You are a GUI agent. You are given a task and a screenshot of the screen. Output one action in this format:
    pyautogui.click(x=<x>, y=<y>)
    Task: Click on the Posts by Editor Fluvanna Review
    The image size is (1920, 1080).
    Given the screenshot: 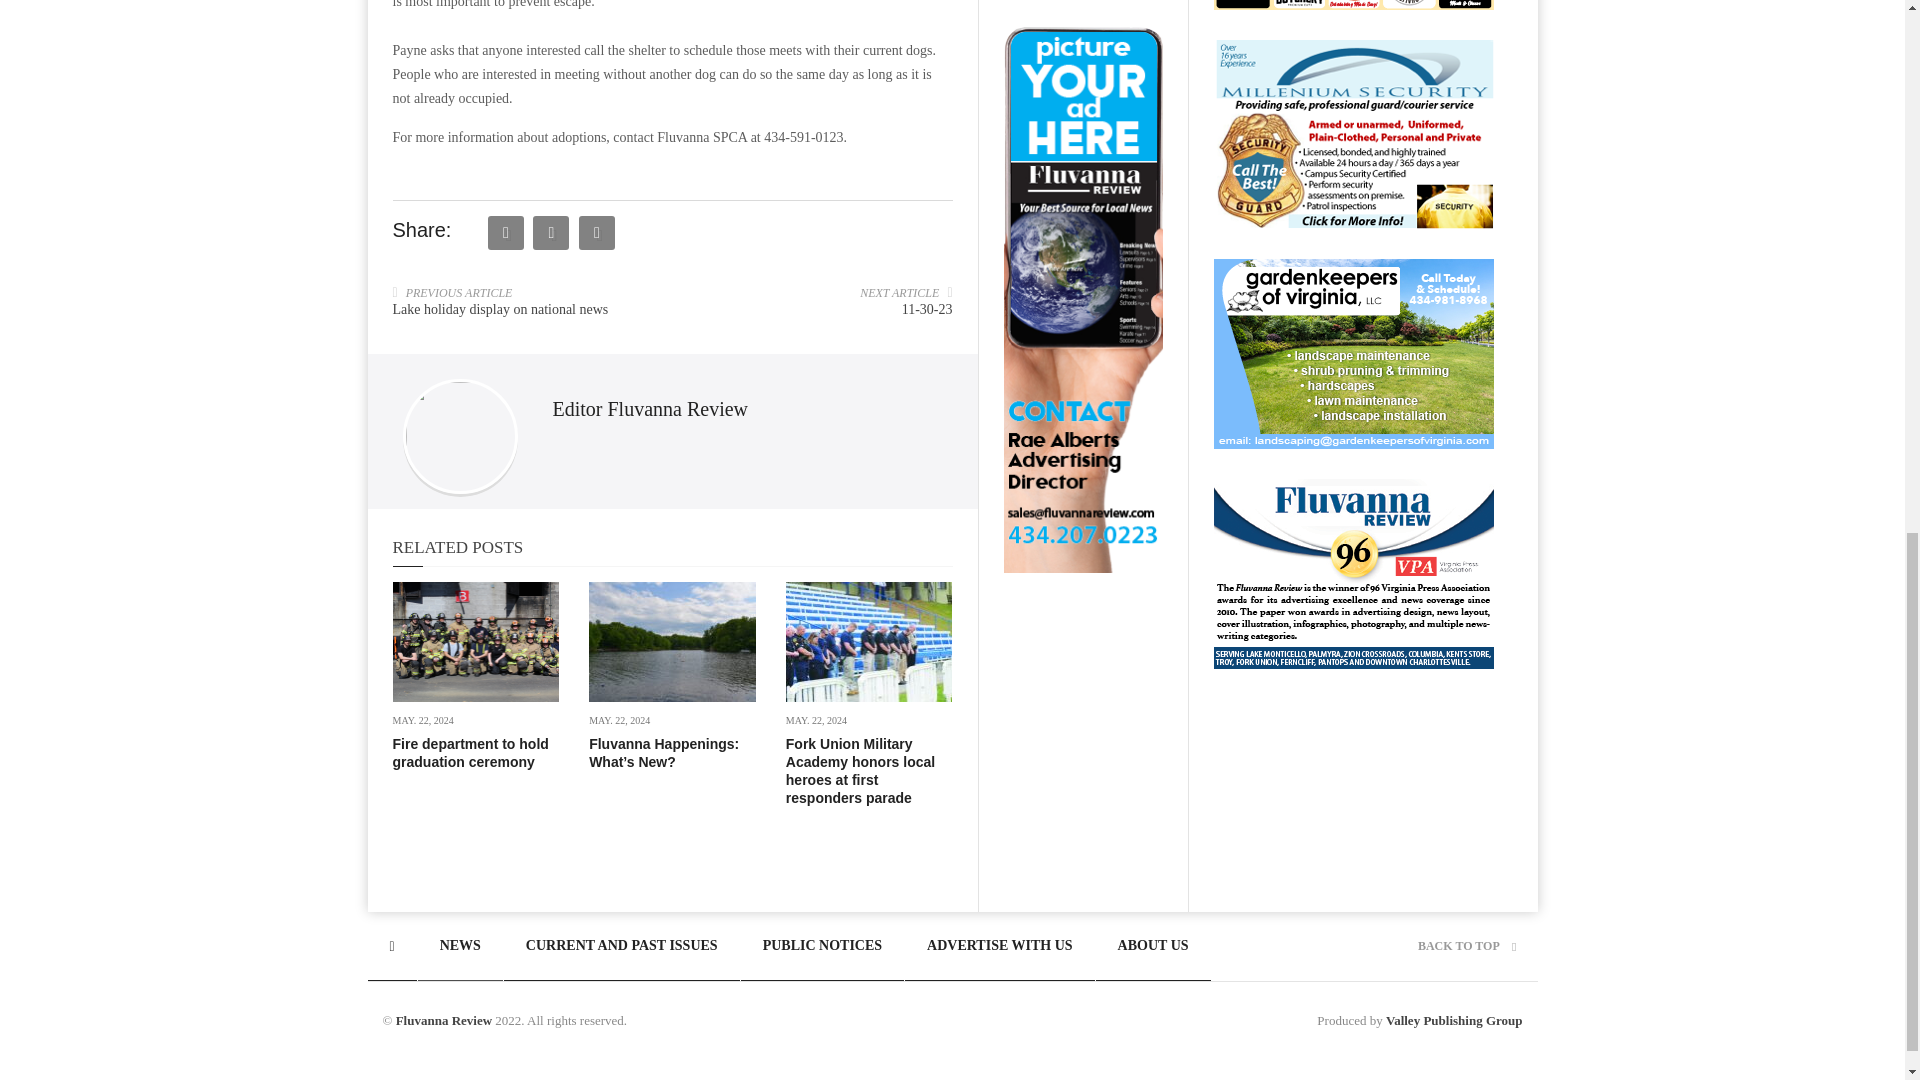 What is the action you would take?
    pyautogui.click(x=650, y=408)
    